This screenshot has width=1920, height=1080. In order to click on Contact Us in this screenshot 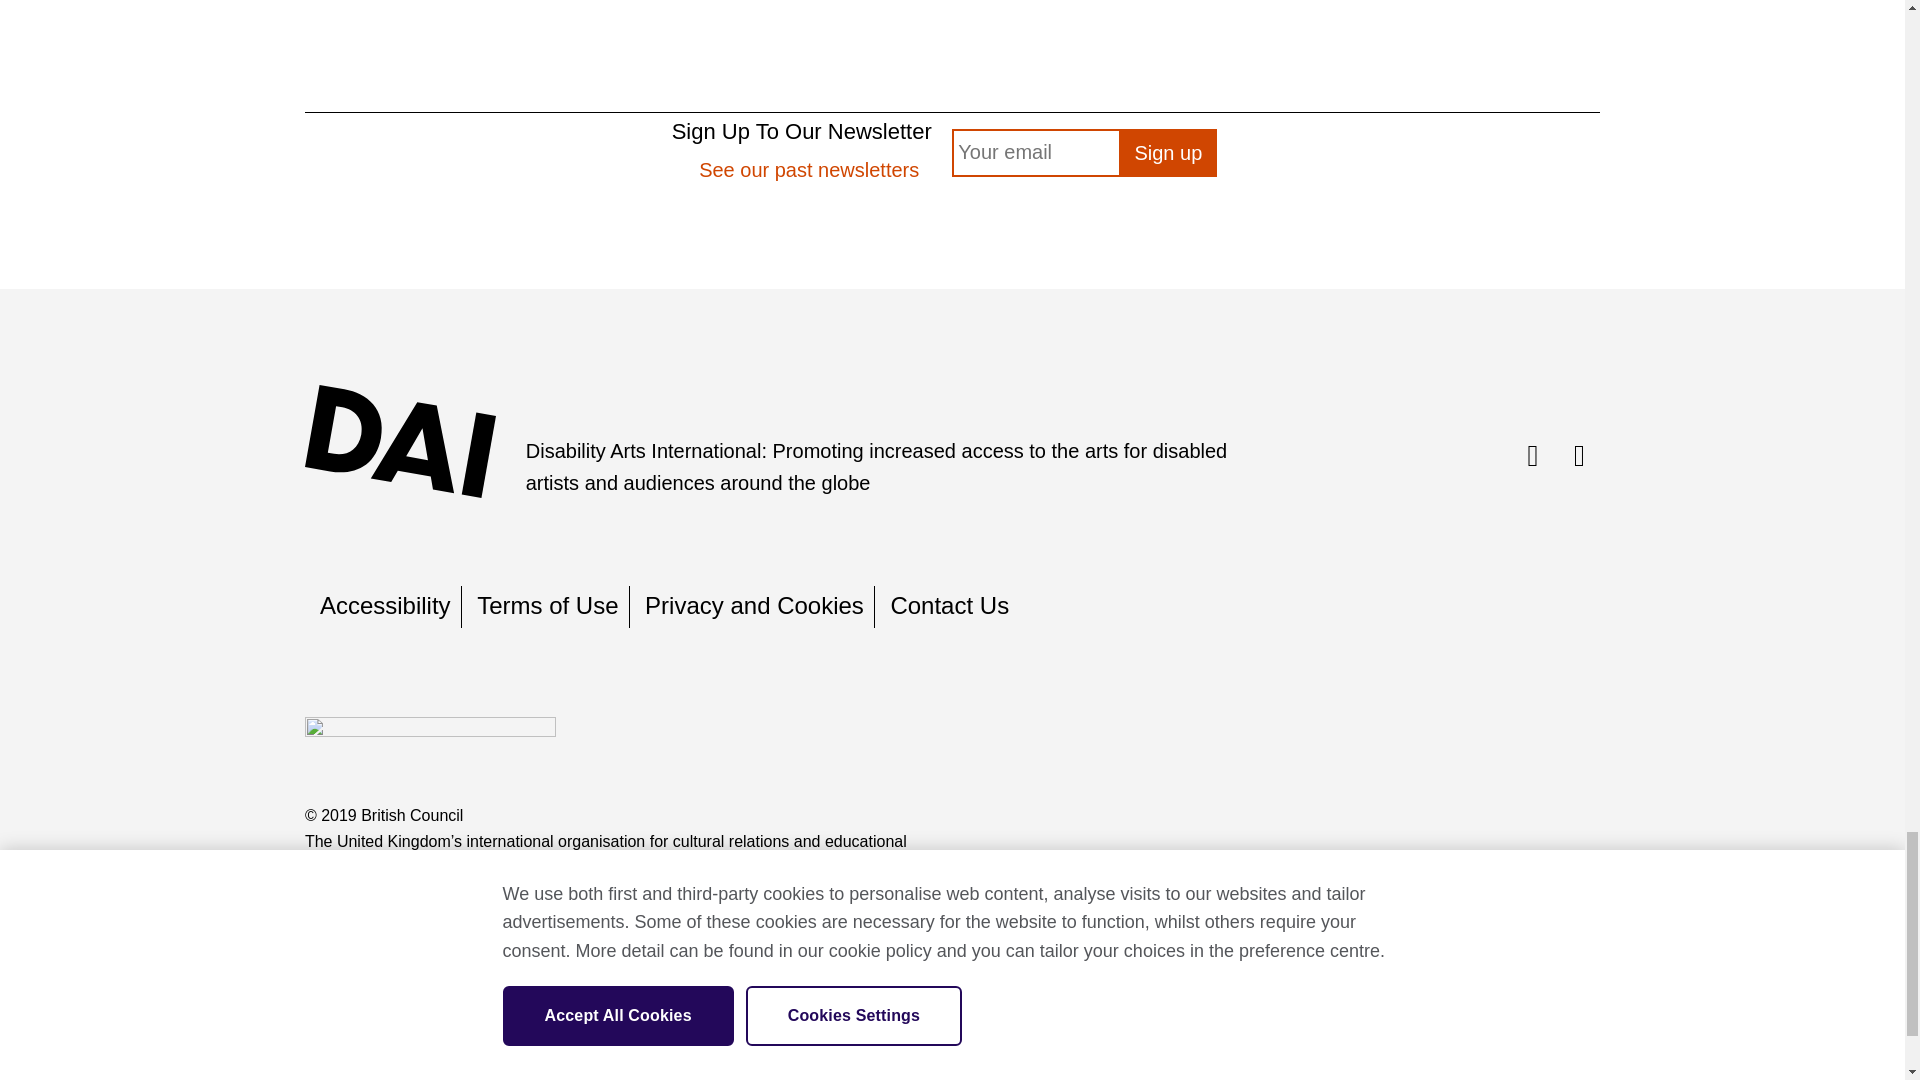, I will do `click(950, 604)`.